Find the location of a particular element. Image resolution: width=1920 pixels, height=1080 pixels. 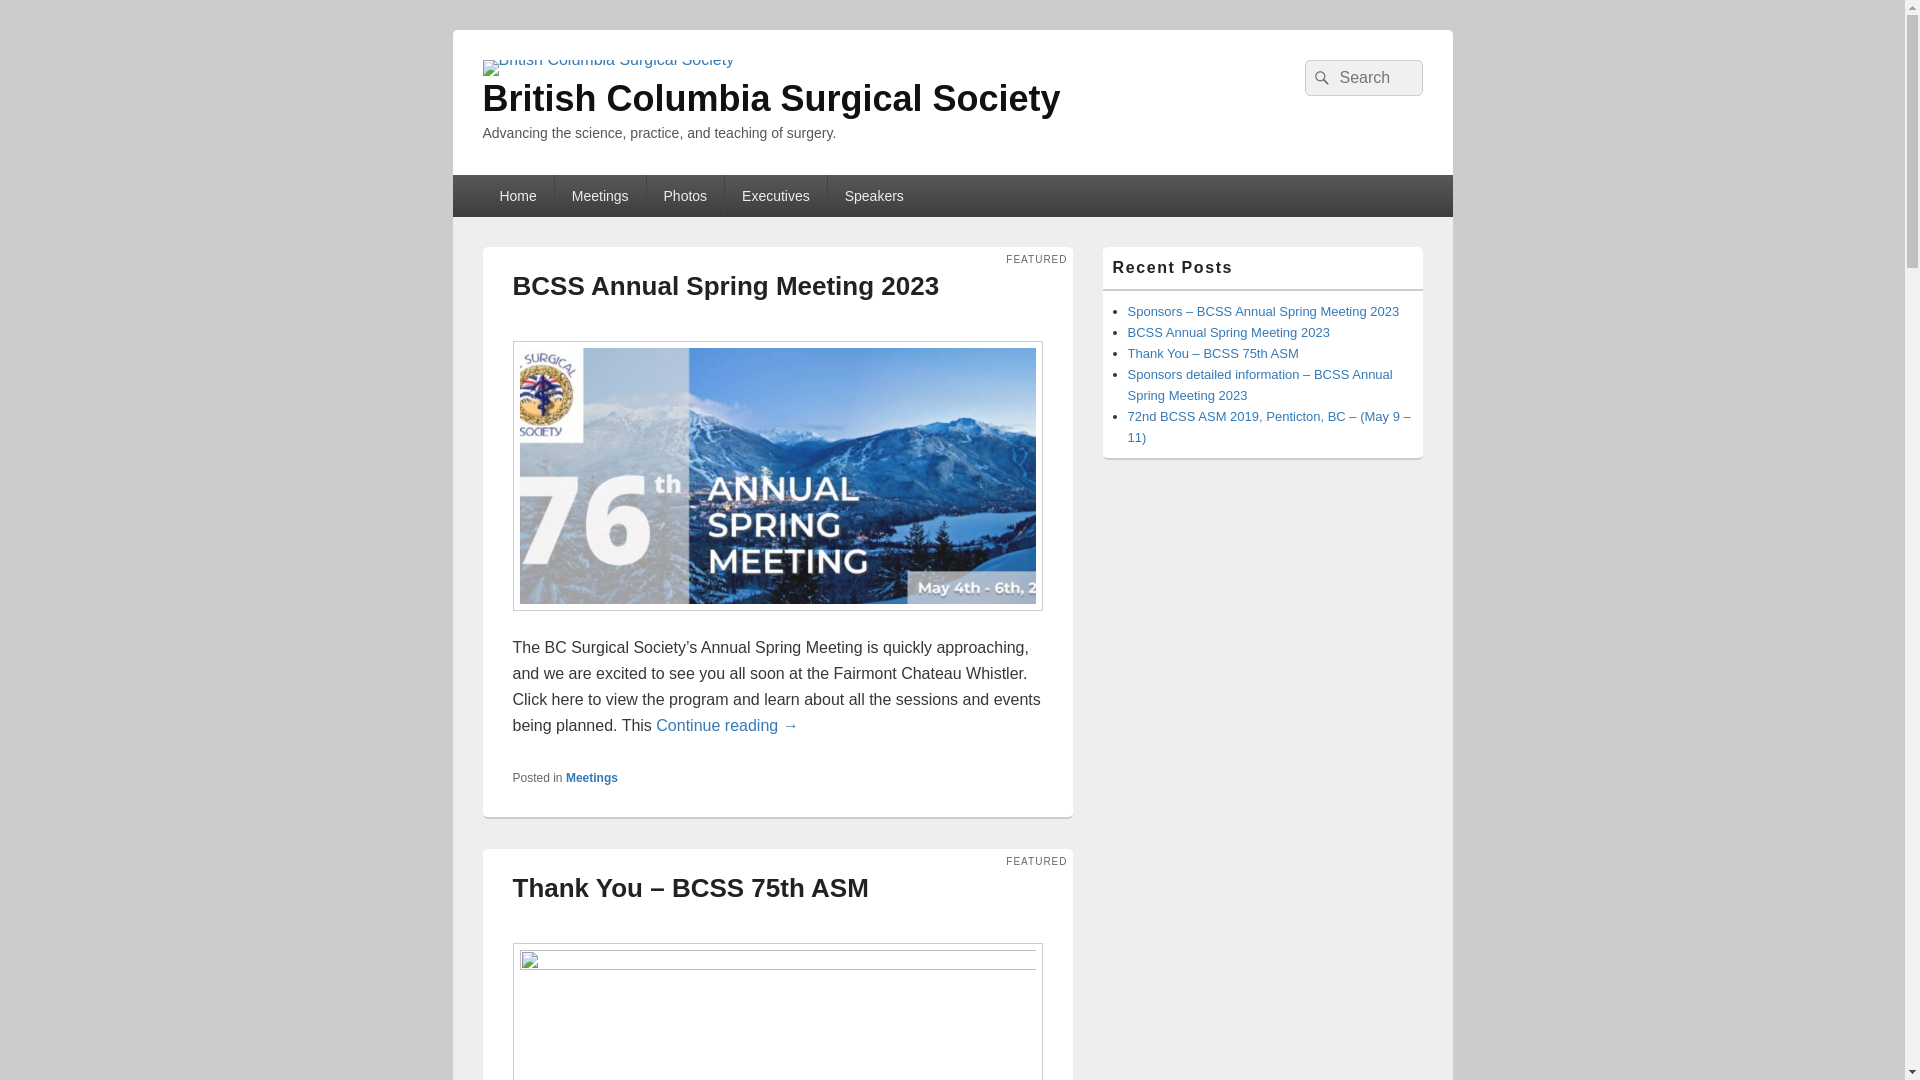

February 15, 2023 is located at coordinates (620, 320).